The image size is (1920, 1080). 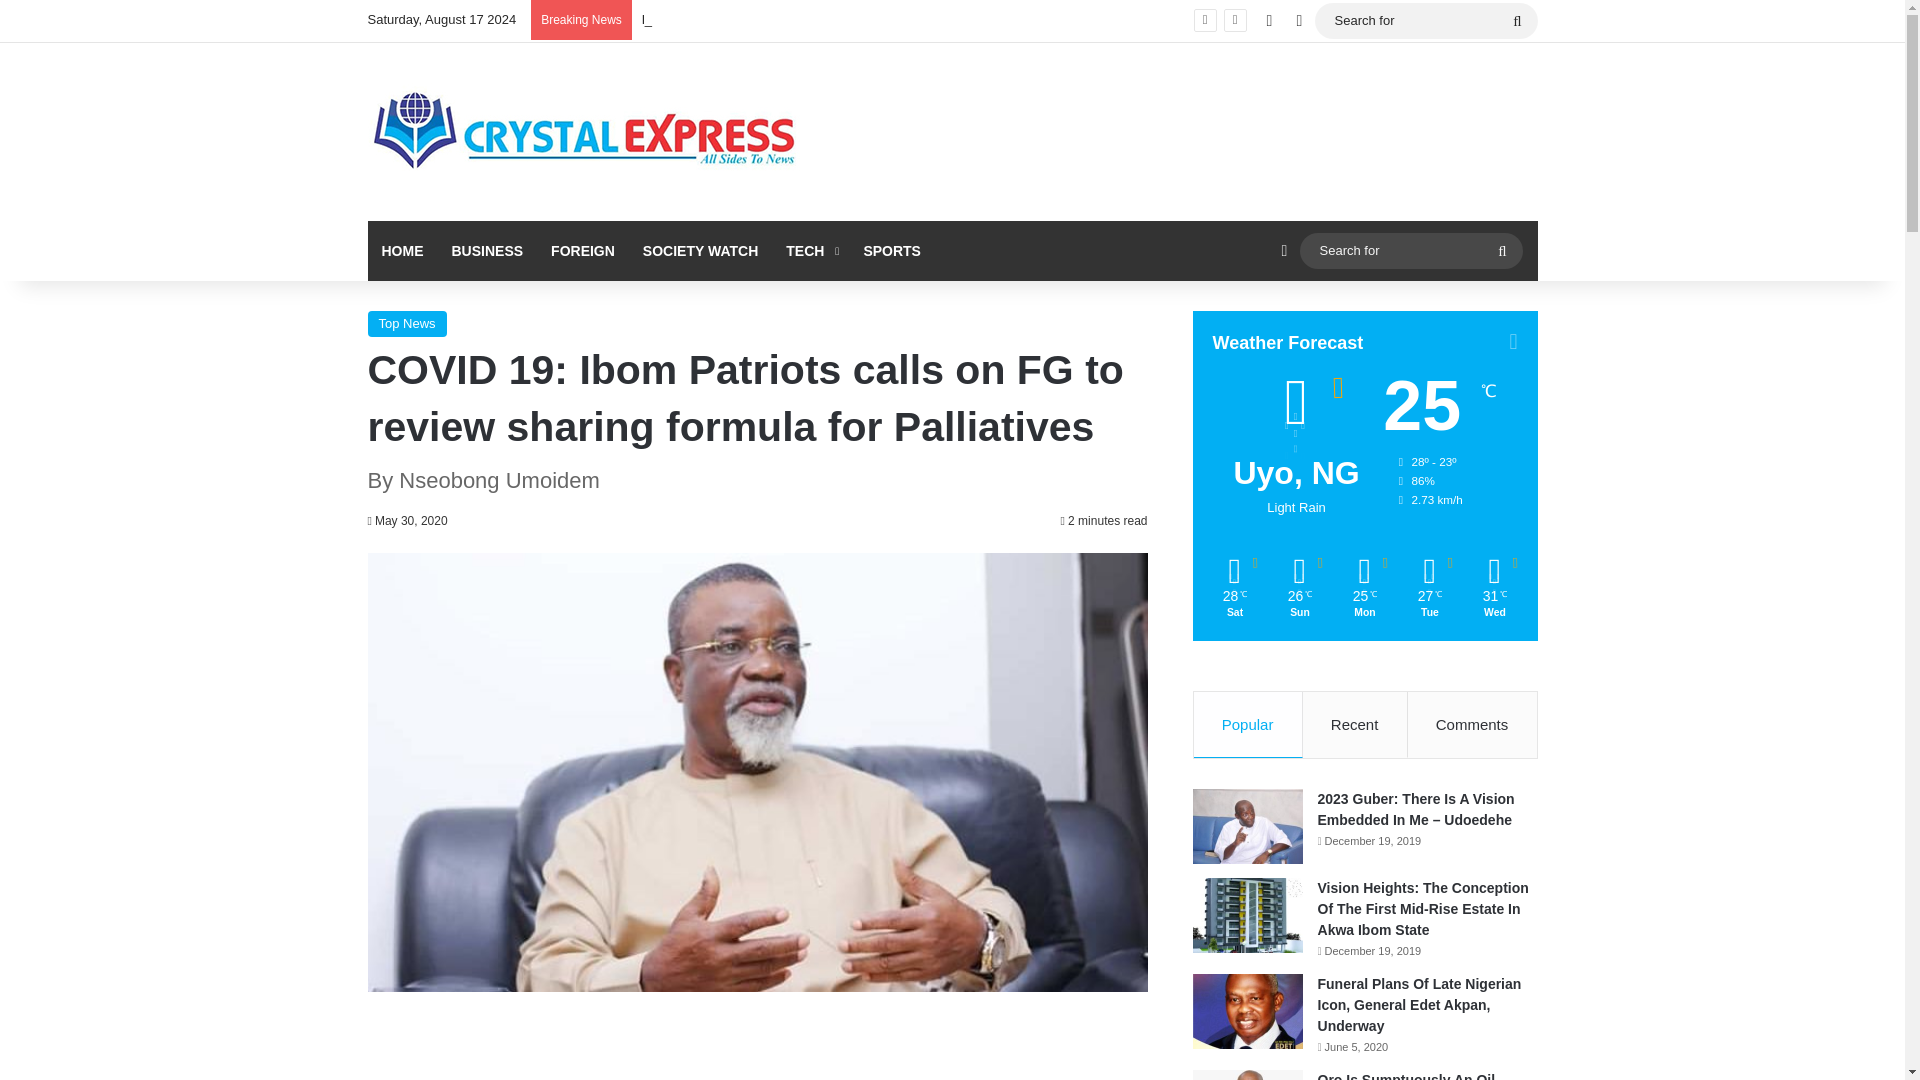 I want to click on SPORTS, so click(x=892, y=250).